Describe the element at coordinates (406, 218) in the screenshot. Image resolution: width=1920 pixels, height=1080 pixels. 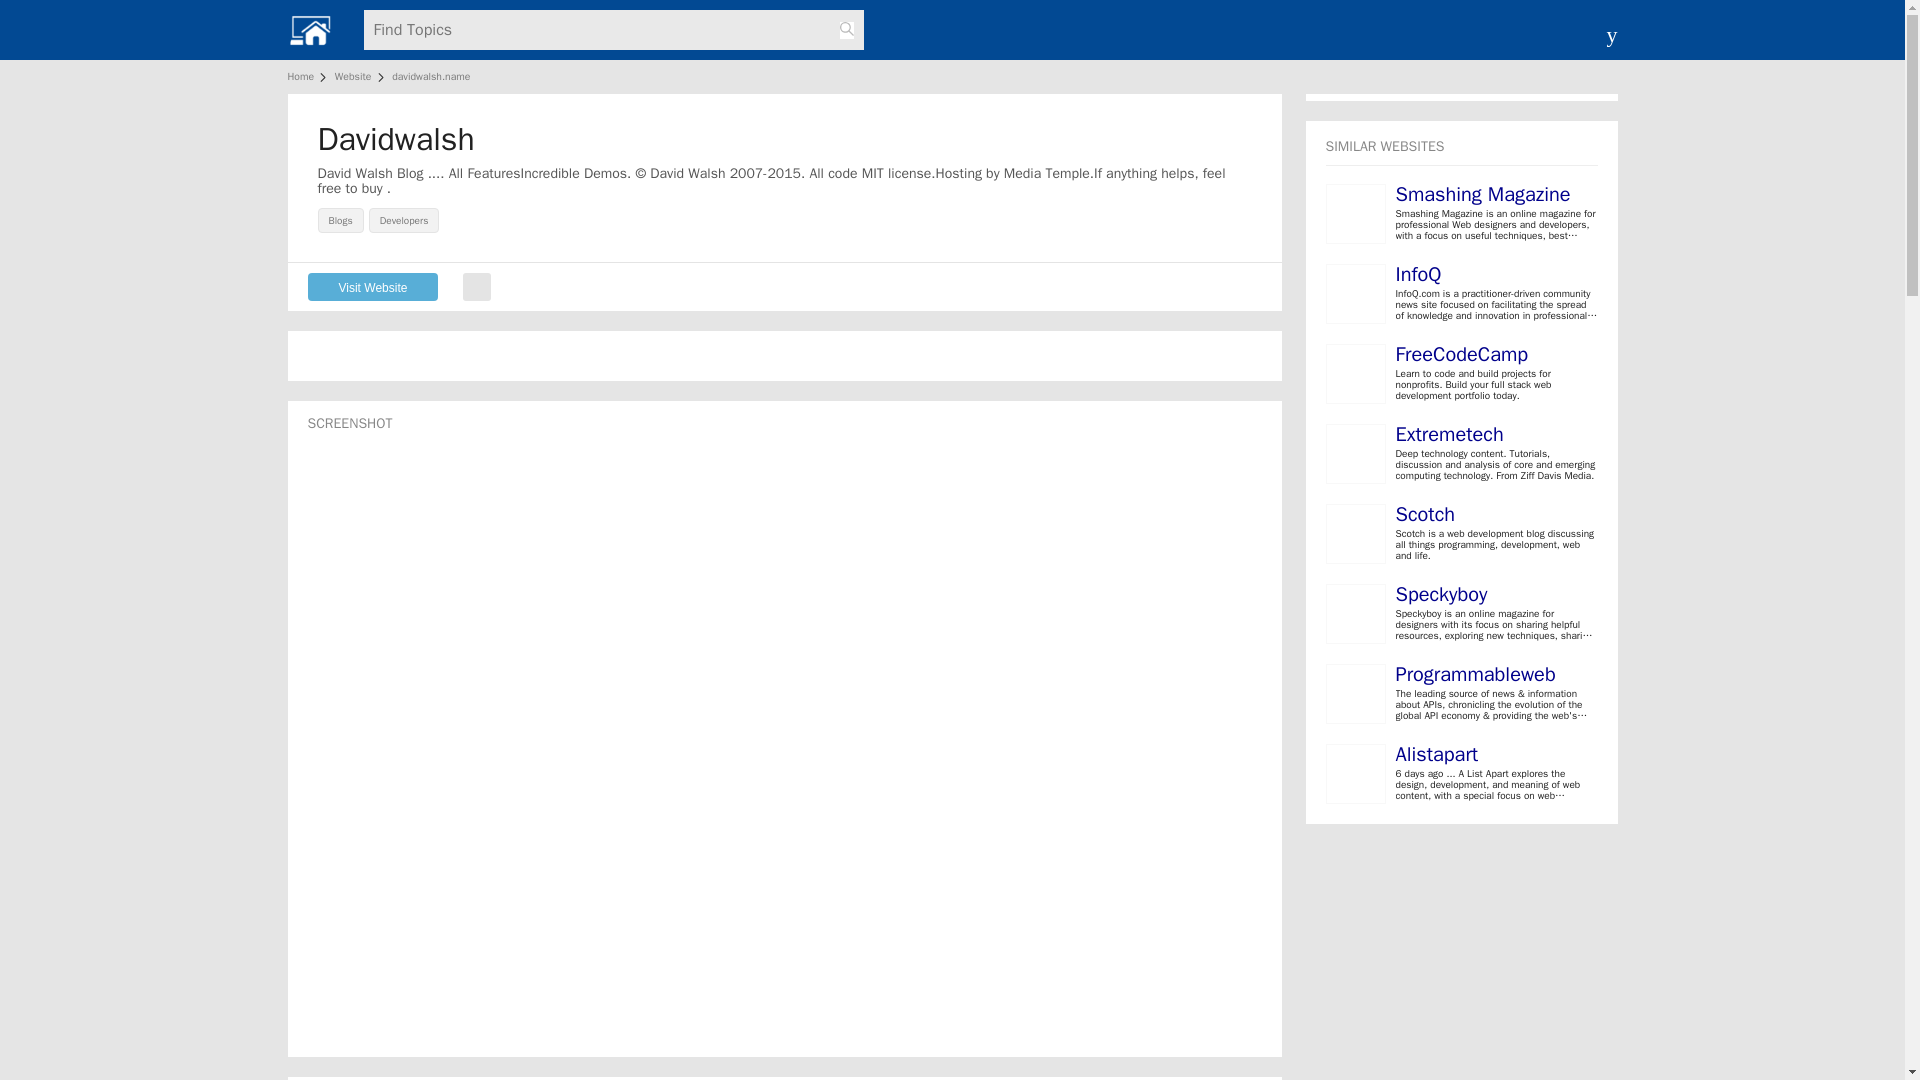
I see `Developers` at that location.